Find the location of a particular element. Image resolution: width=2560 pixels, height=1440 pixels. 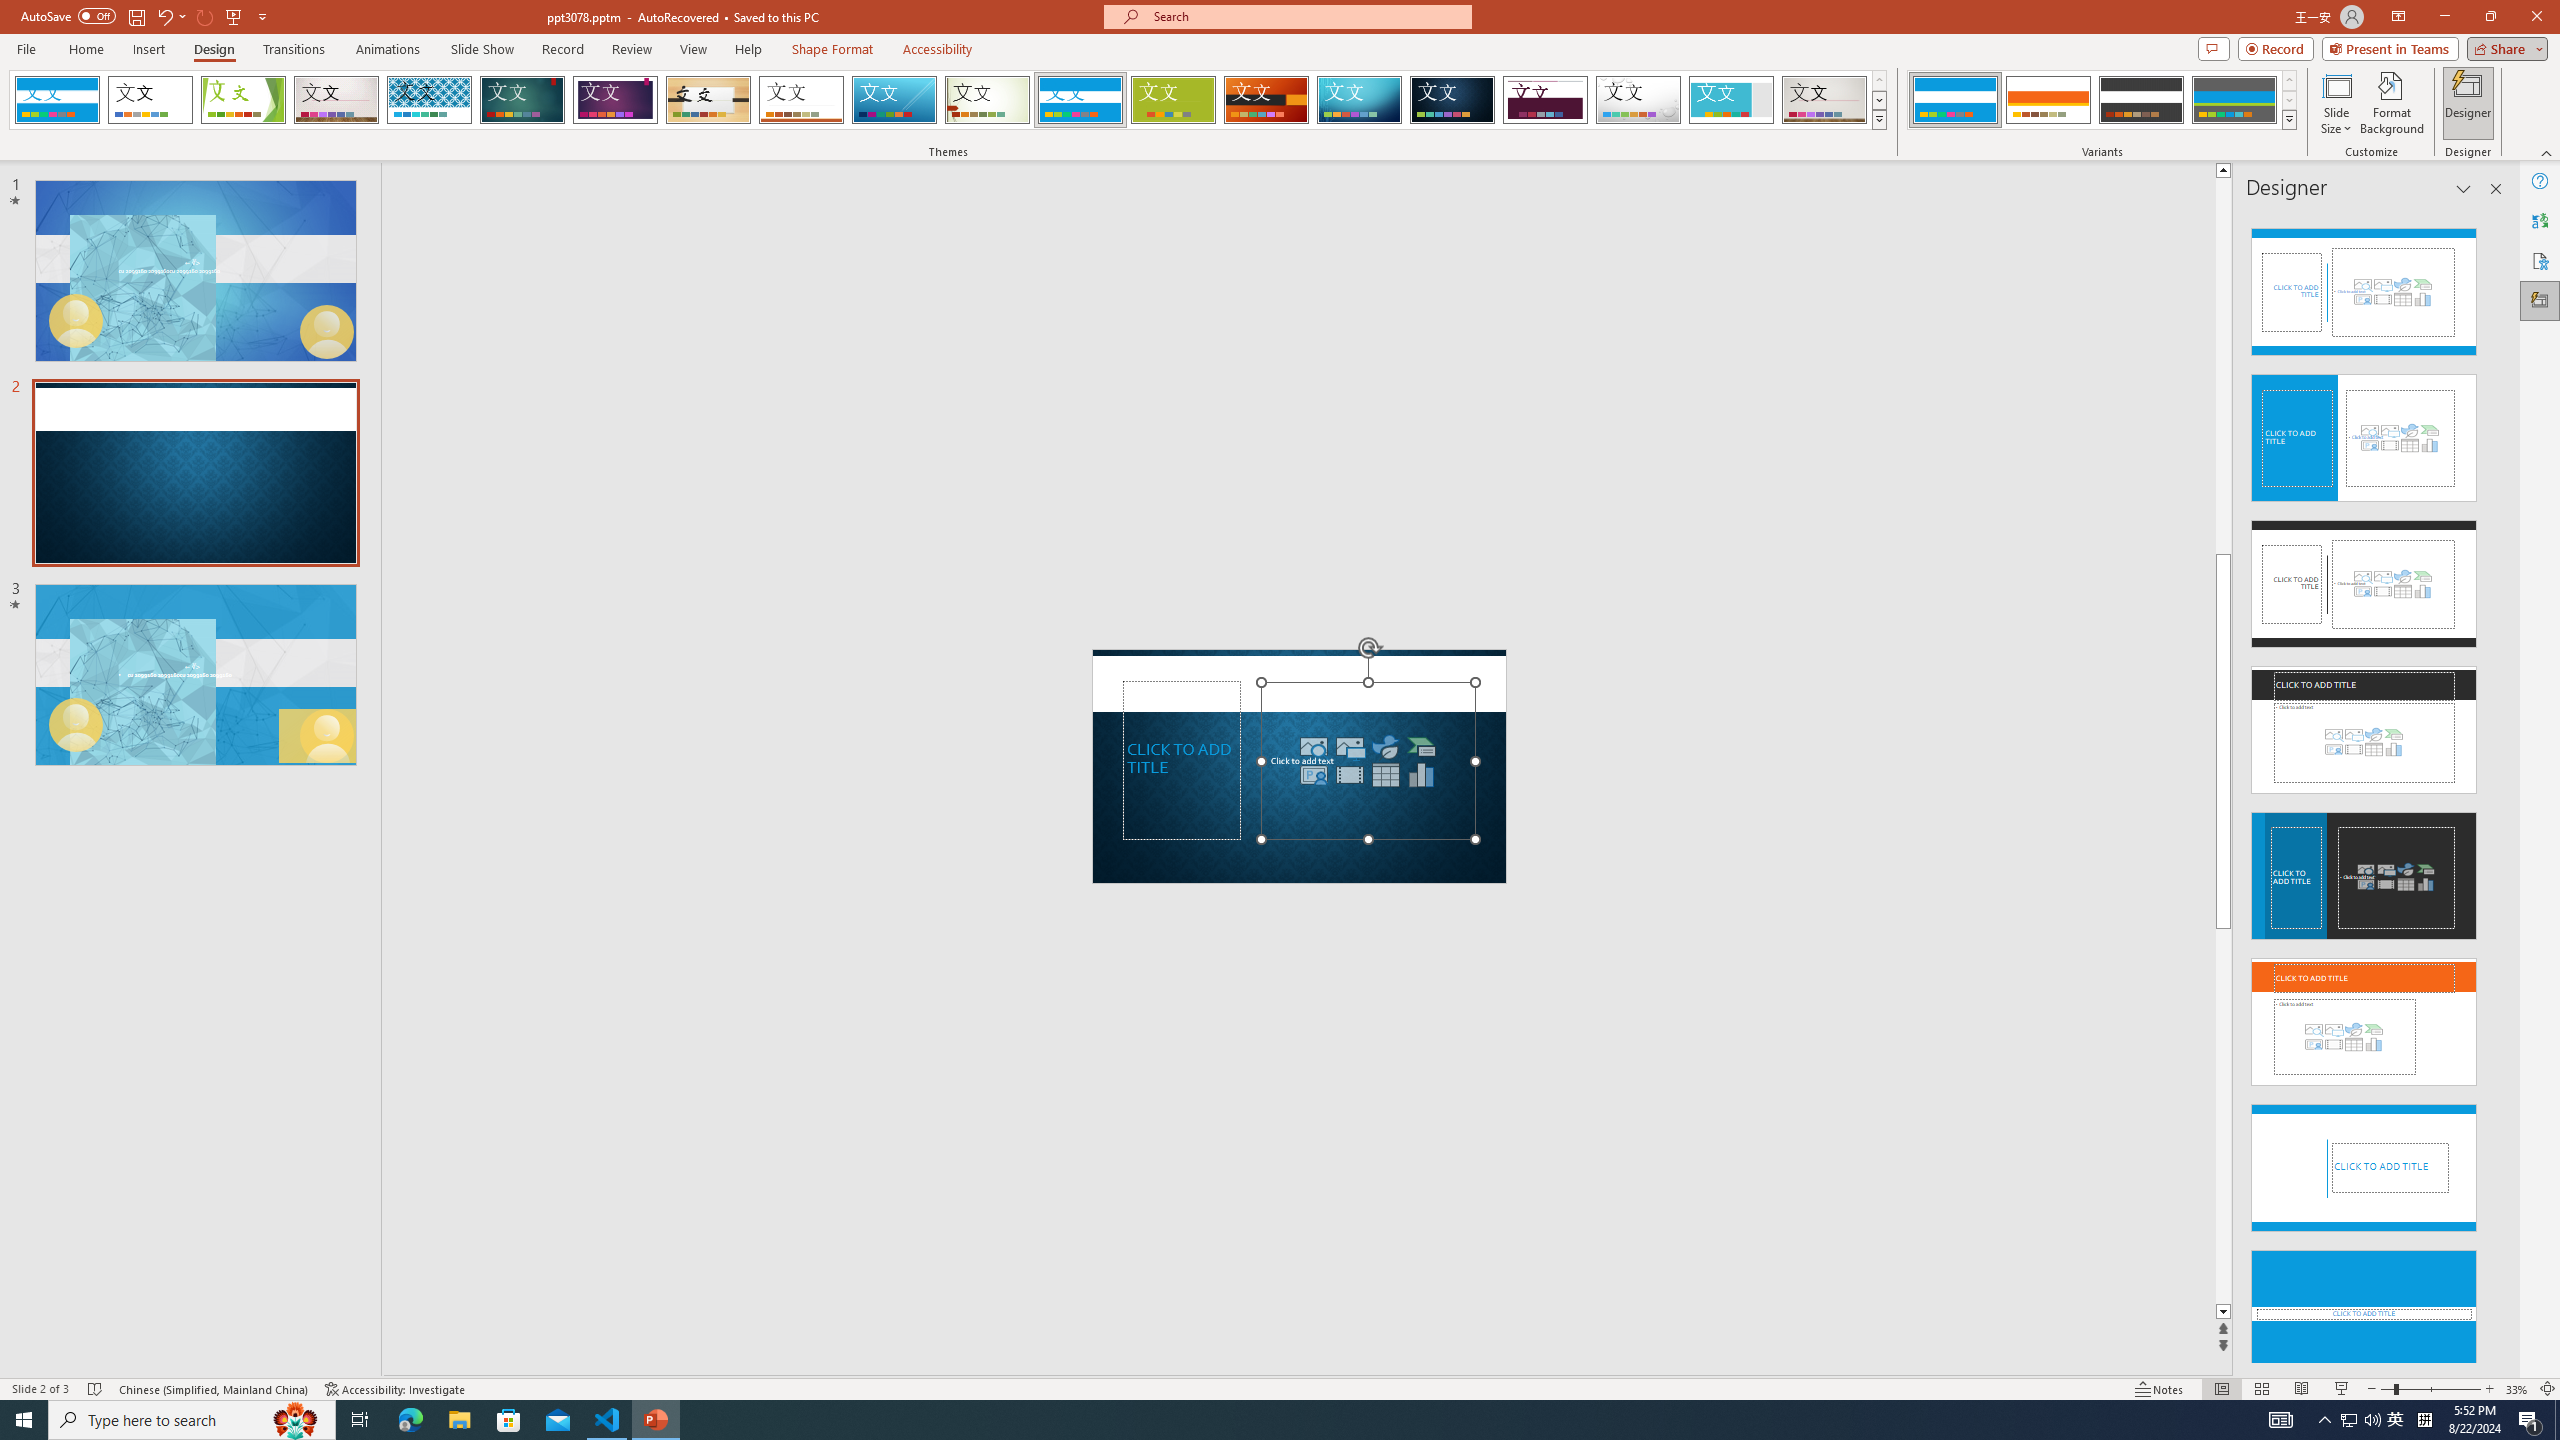

Frame is located at coordinates (1732, 100).